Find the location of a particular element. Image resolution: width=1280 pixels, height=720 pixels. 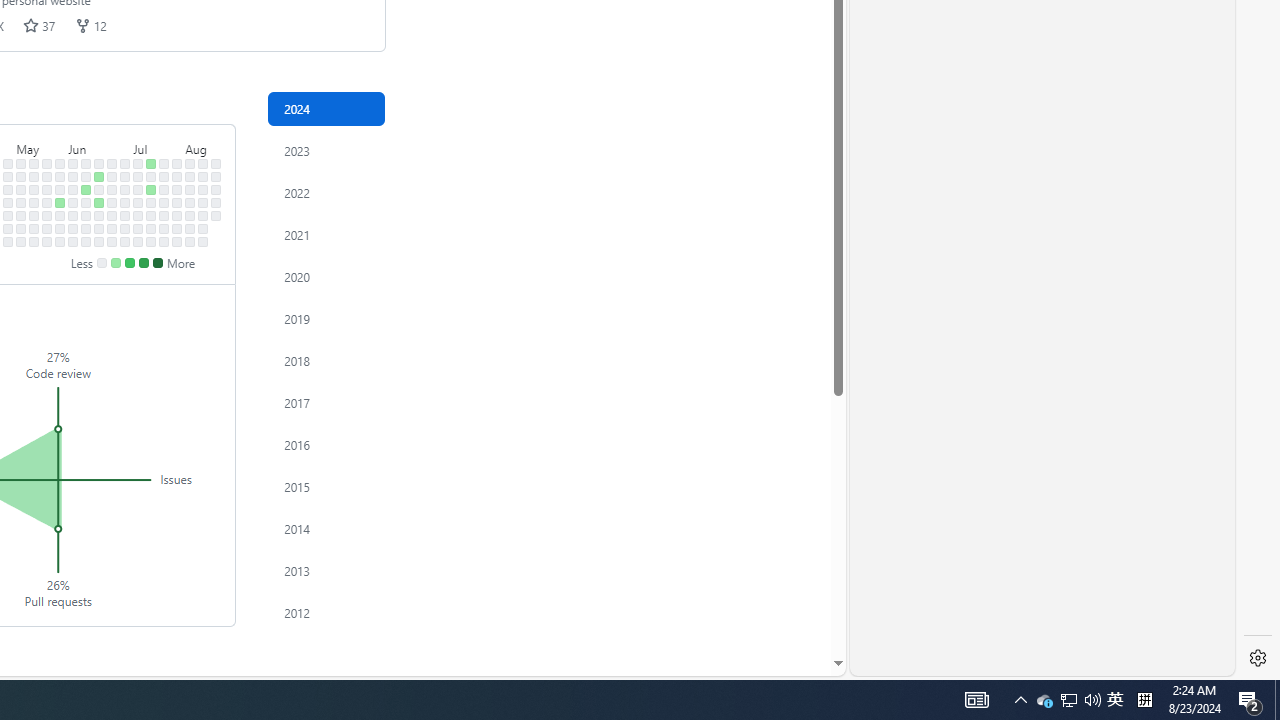

No contributions on July 3rd. is located at coordinates (125, 202).